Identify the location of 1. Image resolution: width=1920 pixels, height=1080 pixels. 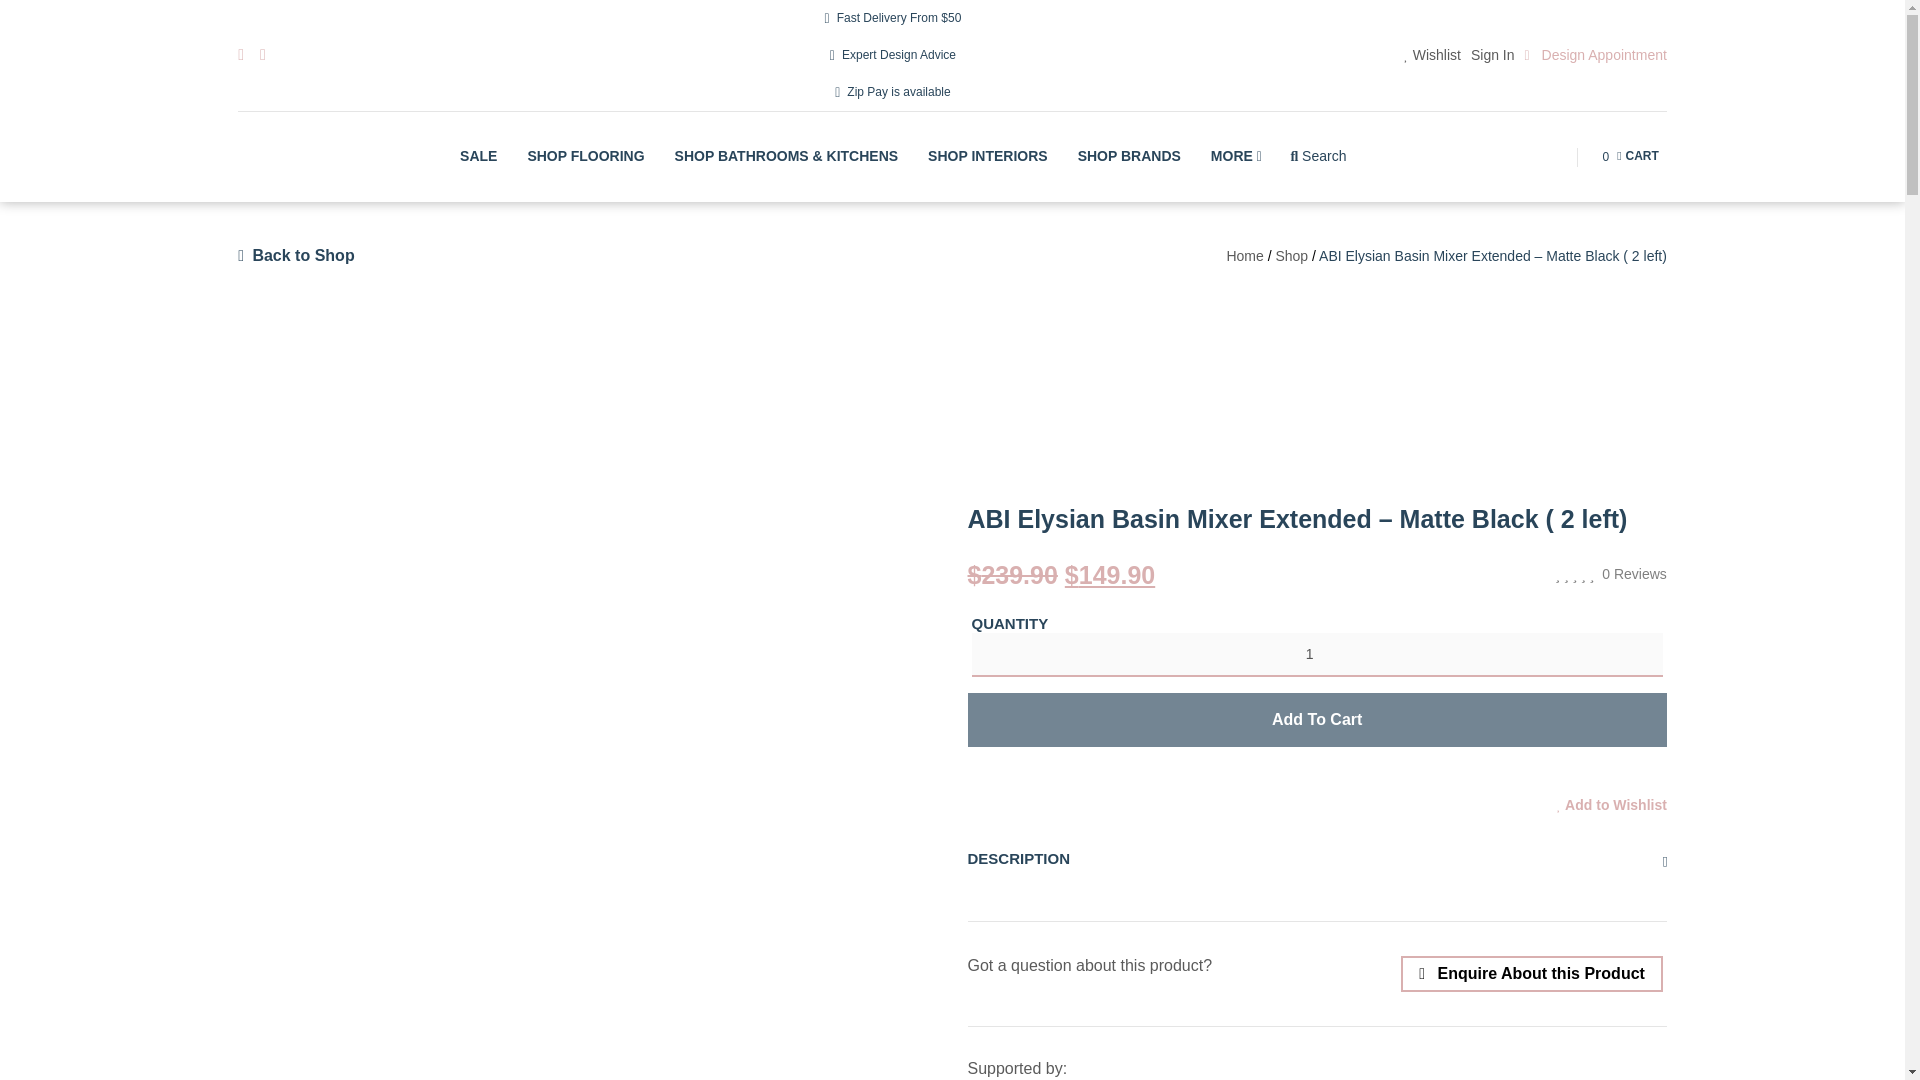
(1316, 654).